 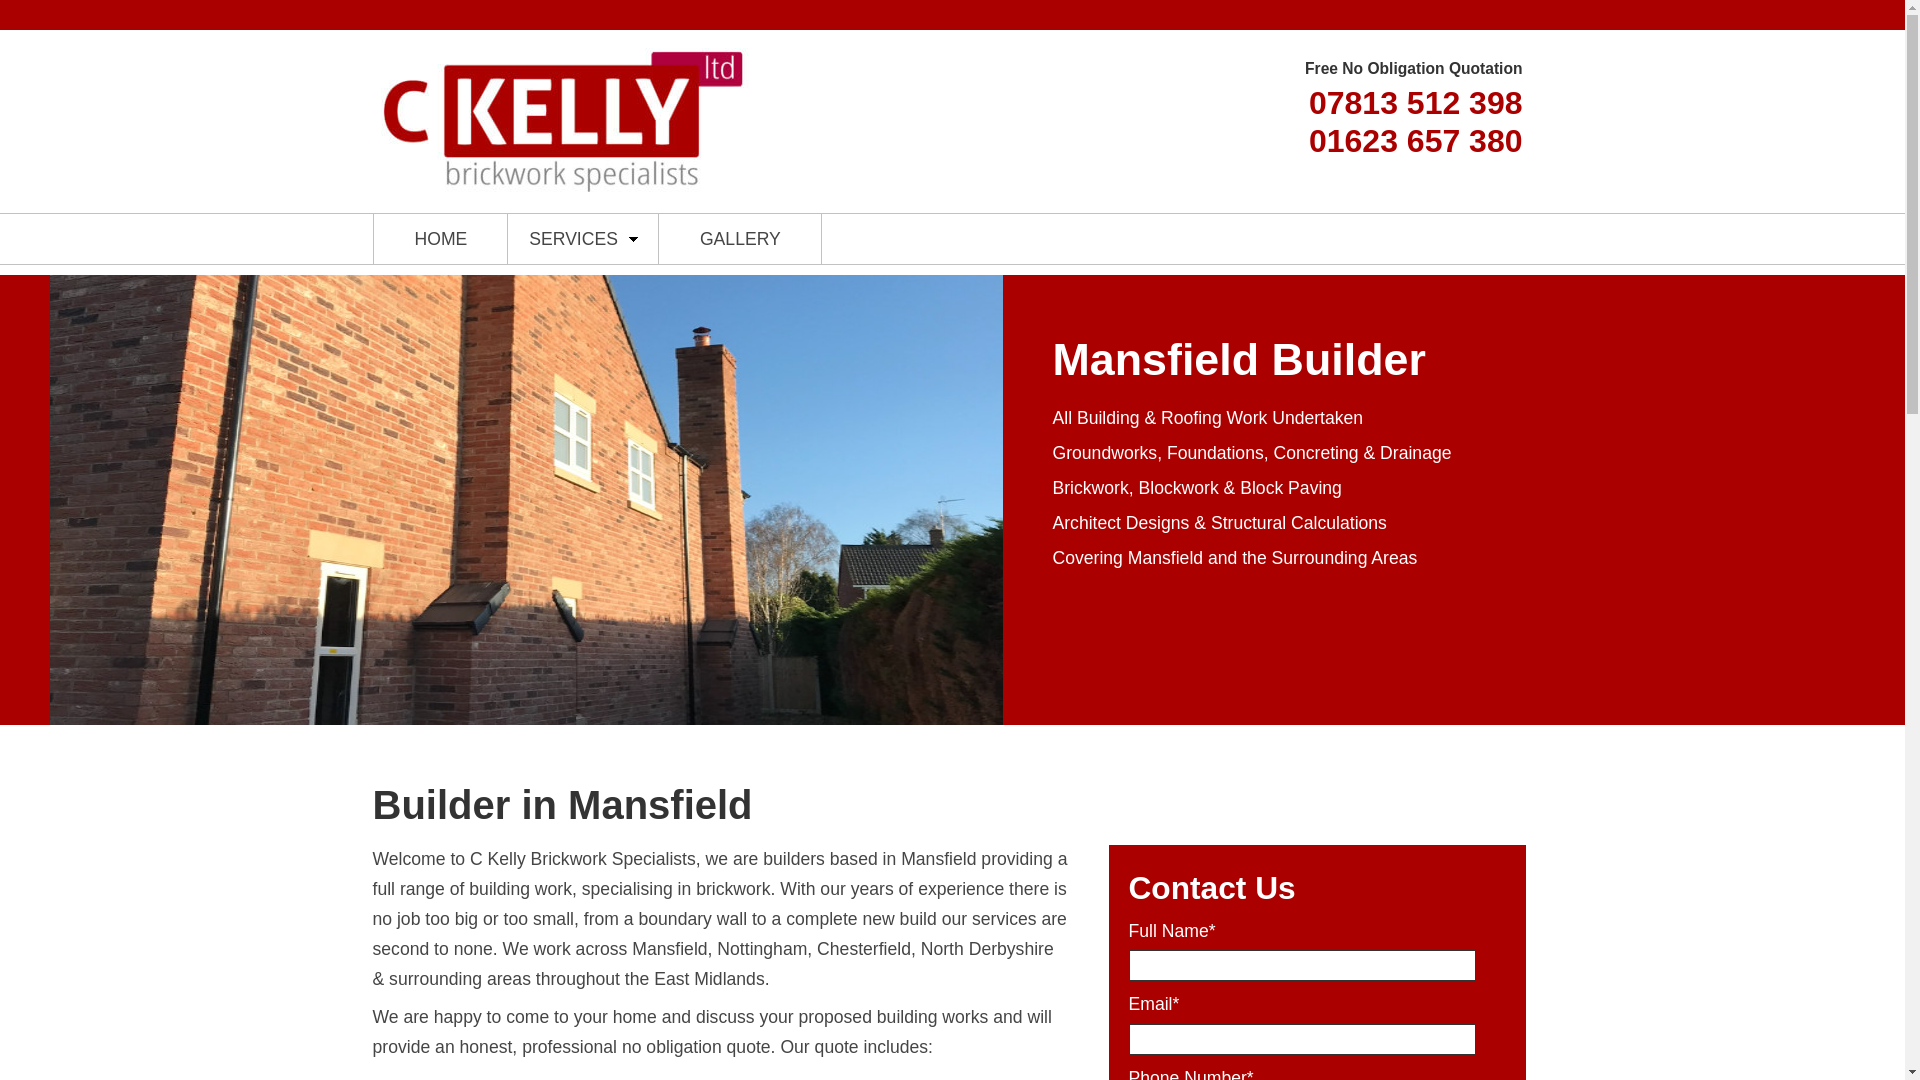 What do you see at coordinates (562, 194) in the screenshot?
I see `Mansfield Builder` at bounding box center [562, 194].